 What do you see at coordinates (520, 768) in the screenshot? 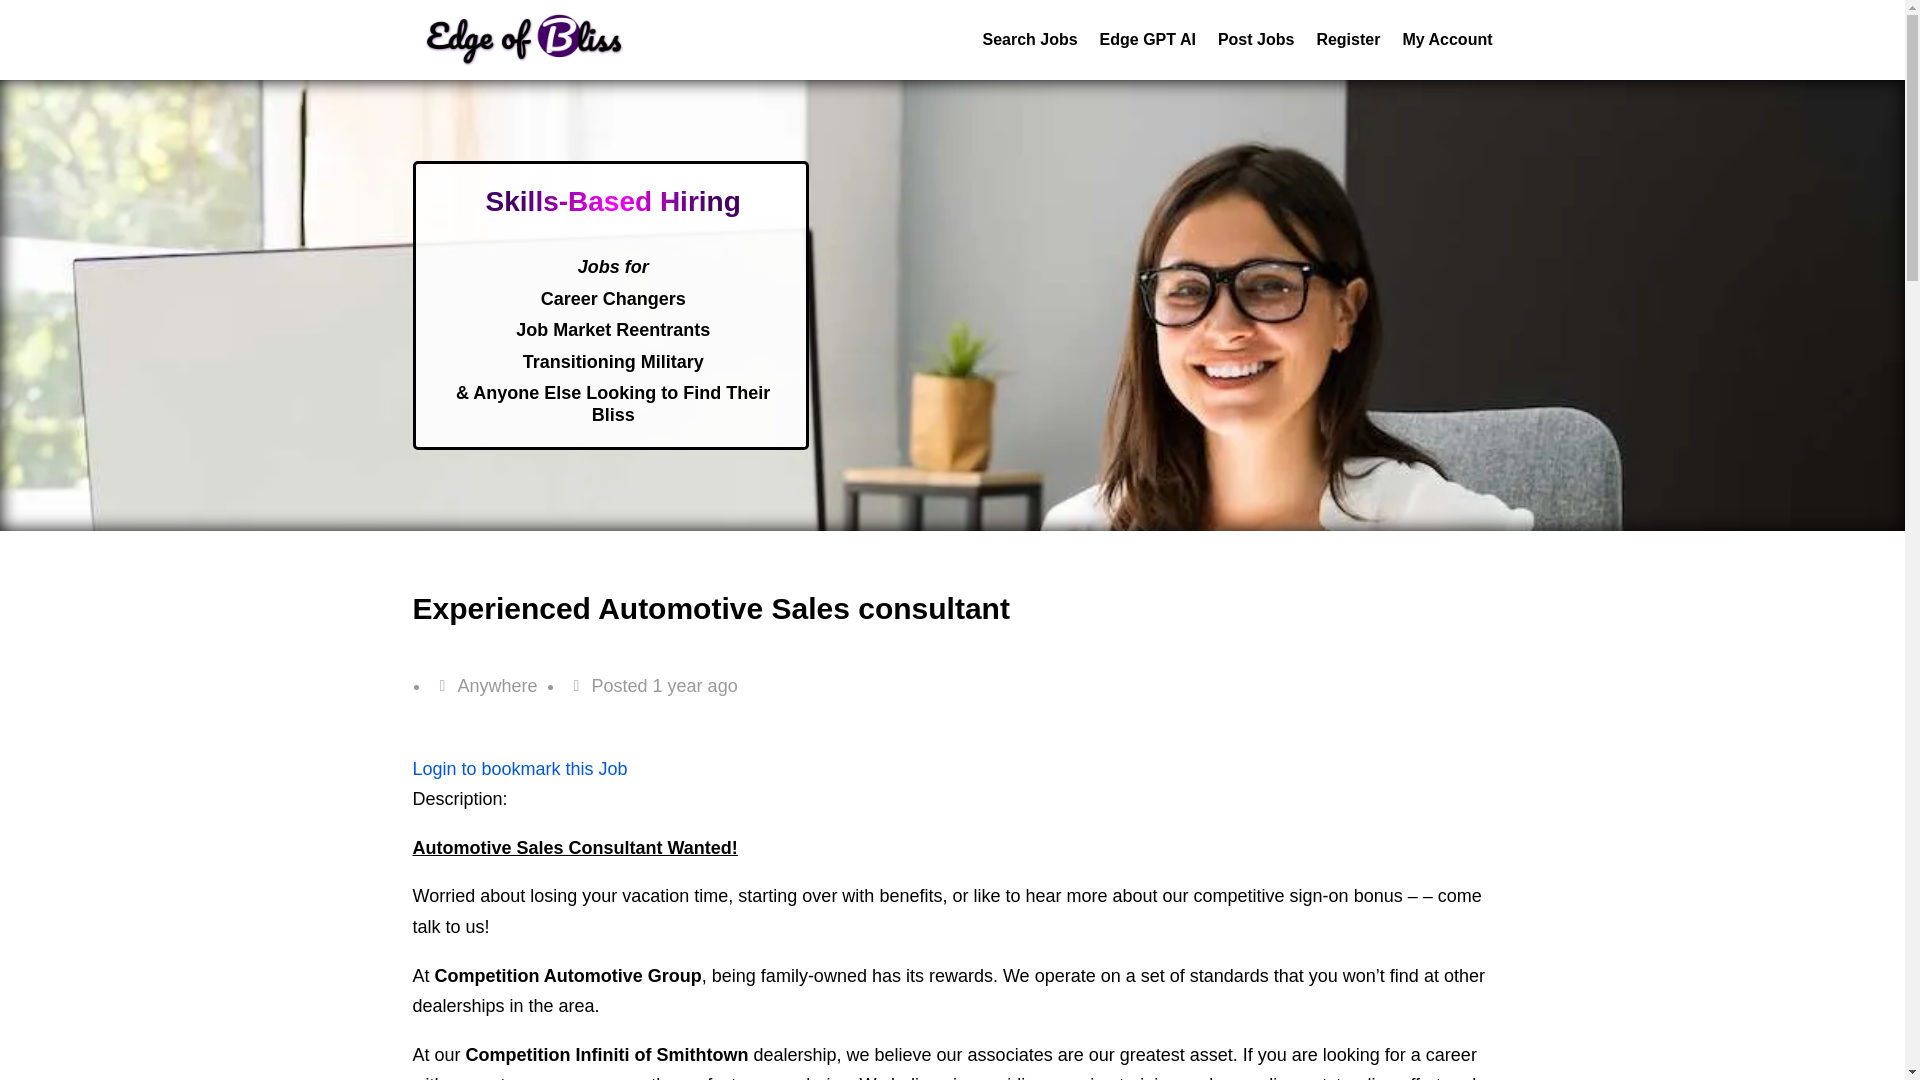
I see `Login to bookmark this Job` at bounding box center [520, 768].